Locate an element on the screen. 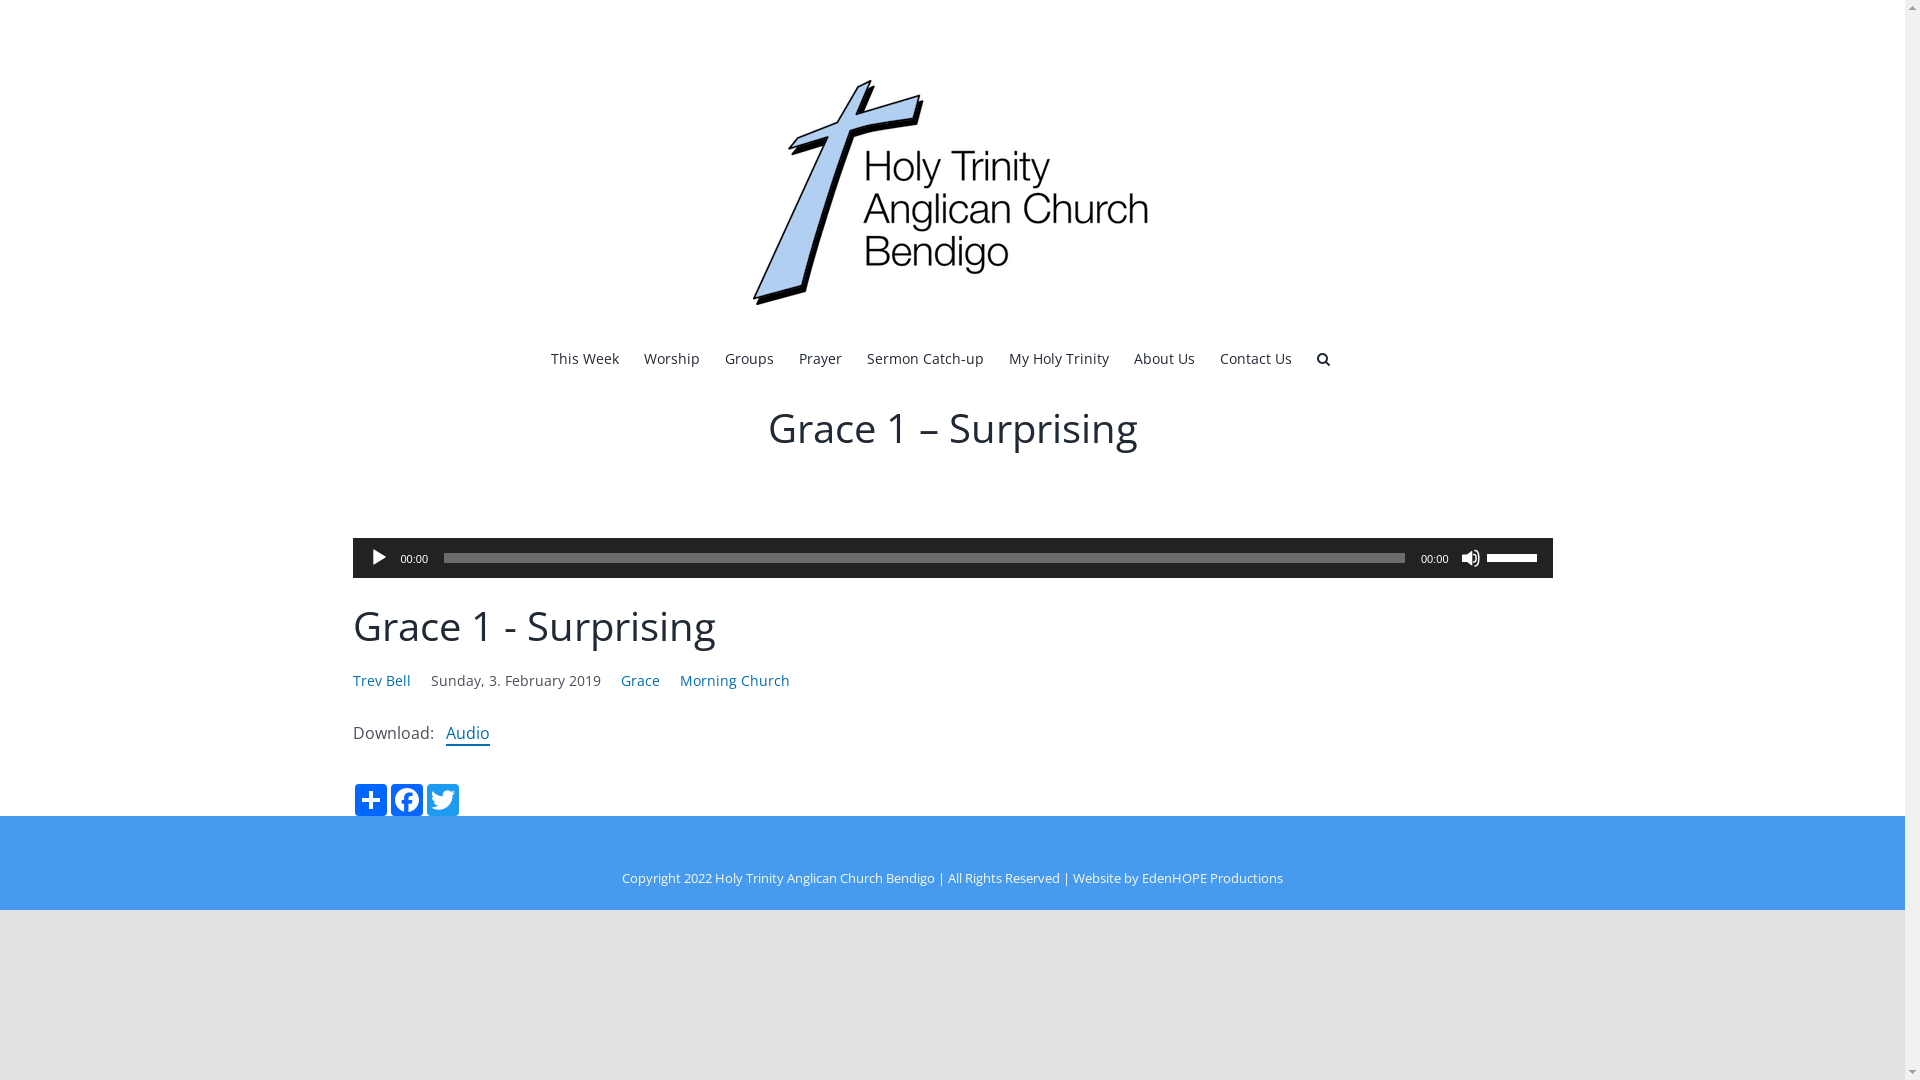 This screenshot has height=1080, width=1920. About Us is located at coordinates (1164, 357).